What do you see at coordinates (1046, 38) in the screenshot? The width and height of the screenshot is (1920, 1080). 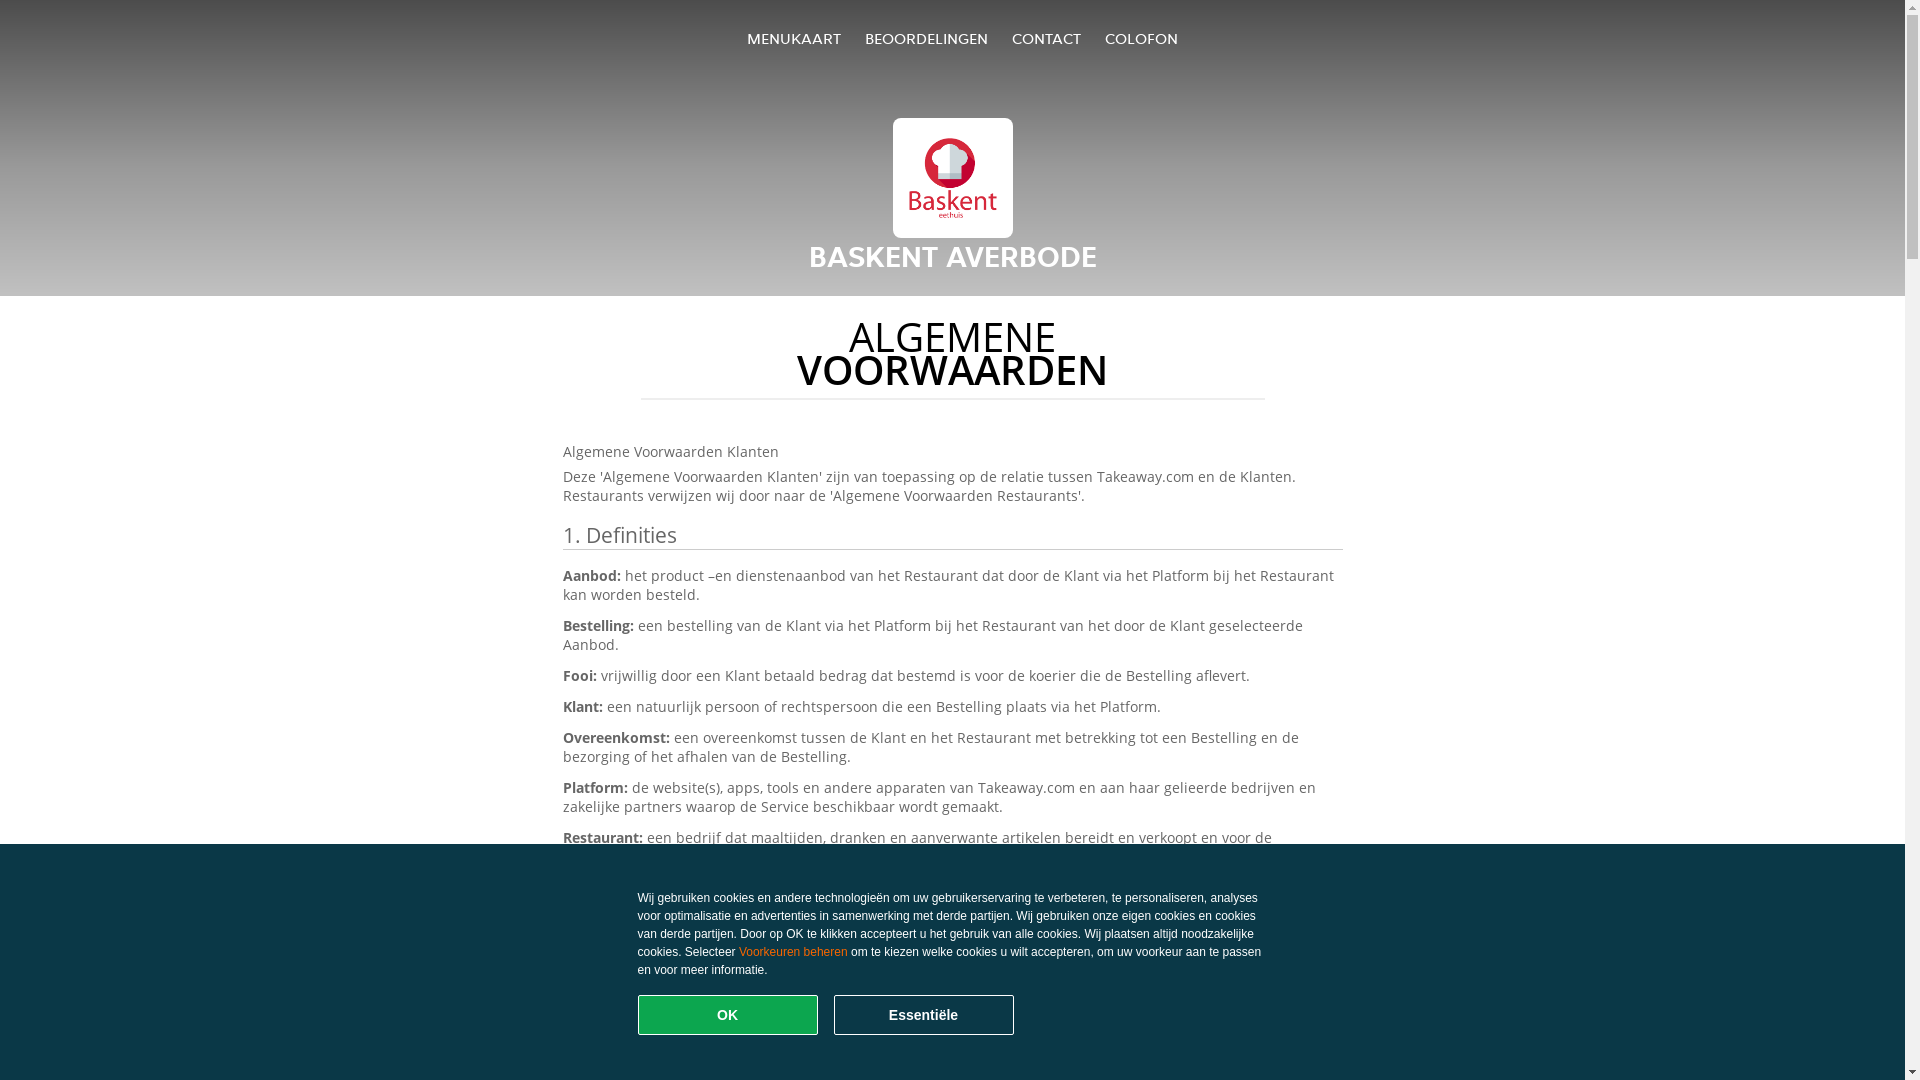 I see `CONTACT` at bounding box center [1046, 38].